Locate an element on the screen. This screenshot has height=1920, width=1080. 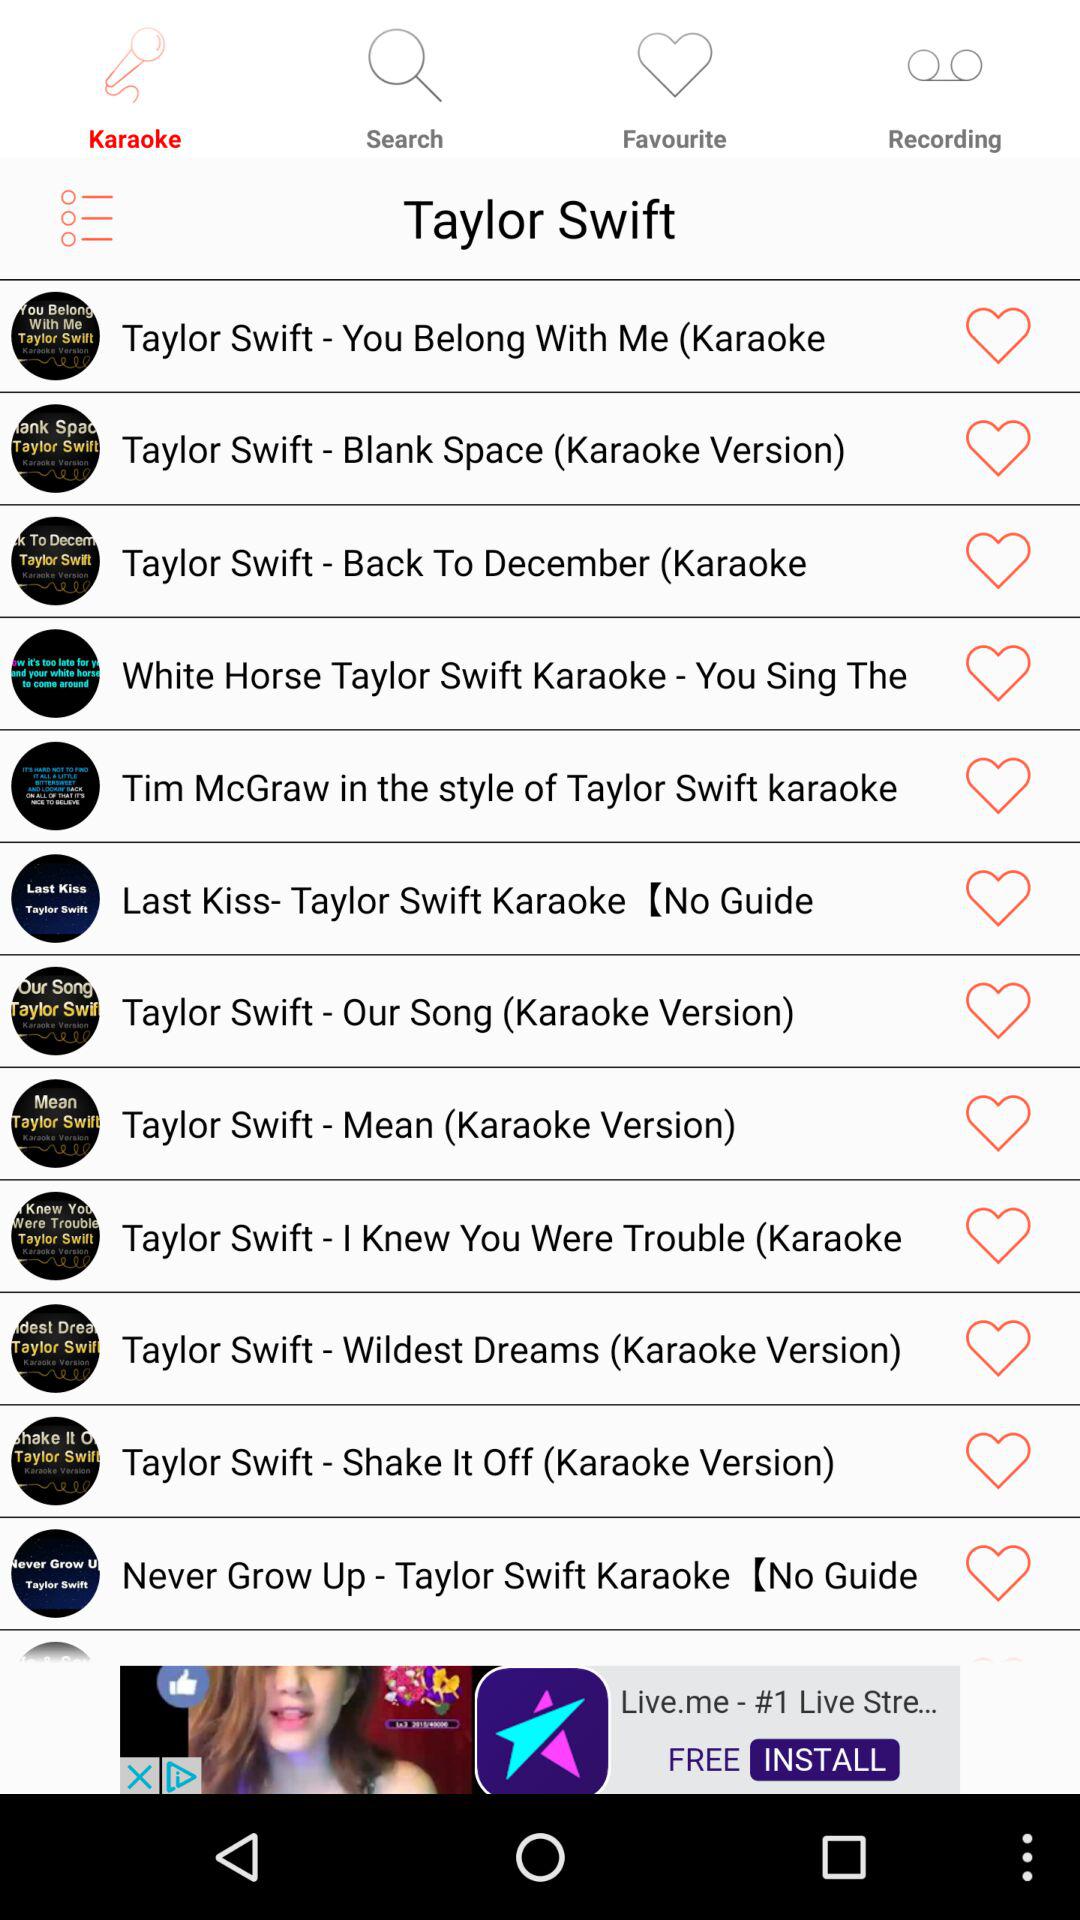
toggle favorite option is located at coordinates (998, 898).